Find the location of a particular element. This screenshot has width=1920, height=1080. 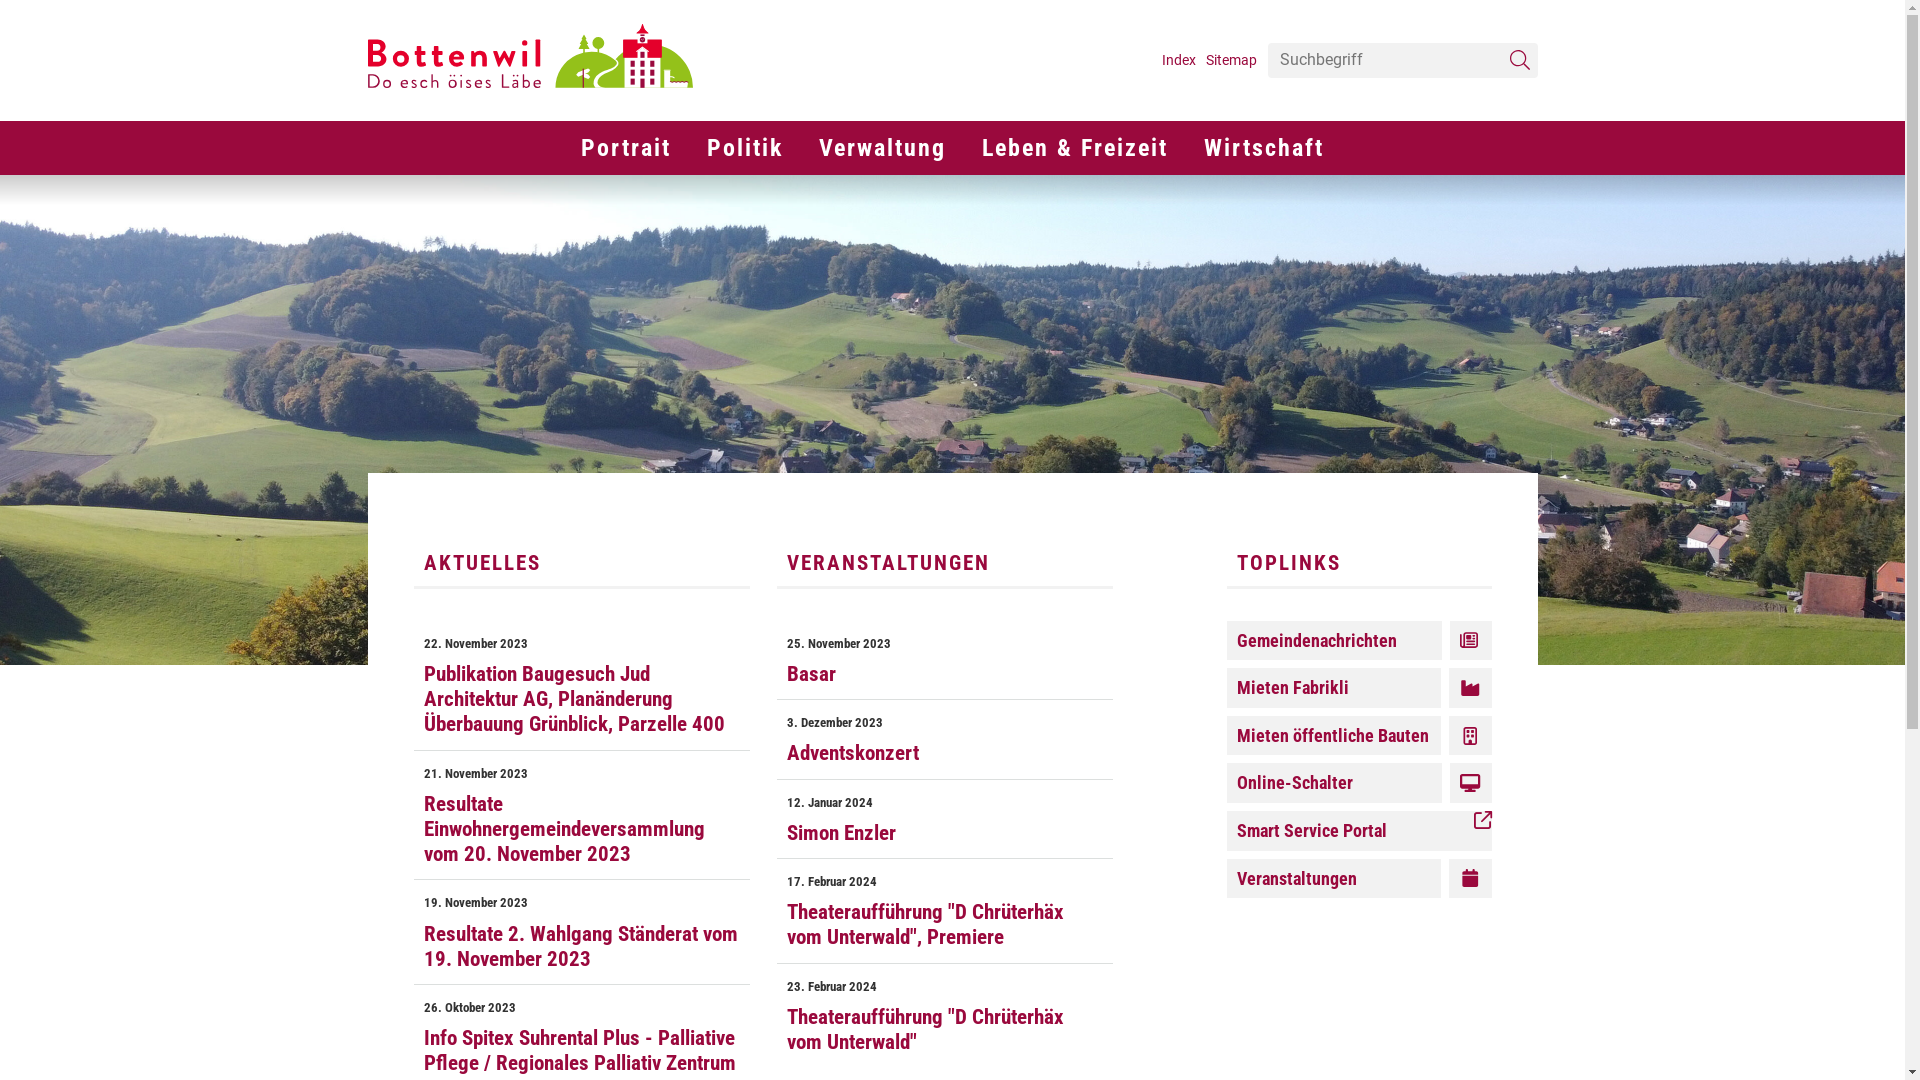

Online-Schalter is located at coordinates (1358, 783).